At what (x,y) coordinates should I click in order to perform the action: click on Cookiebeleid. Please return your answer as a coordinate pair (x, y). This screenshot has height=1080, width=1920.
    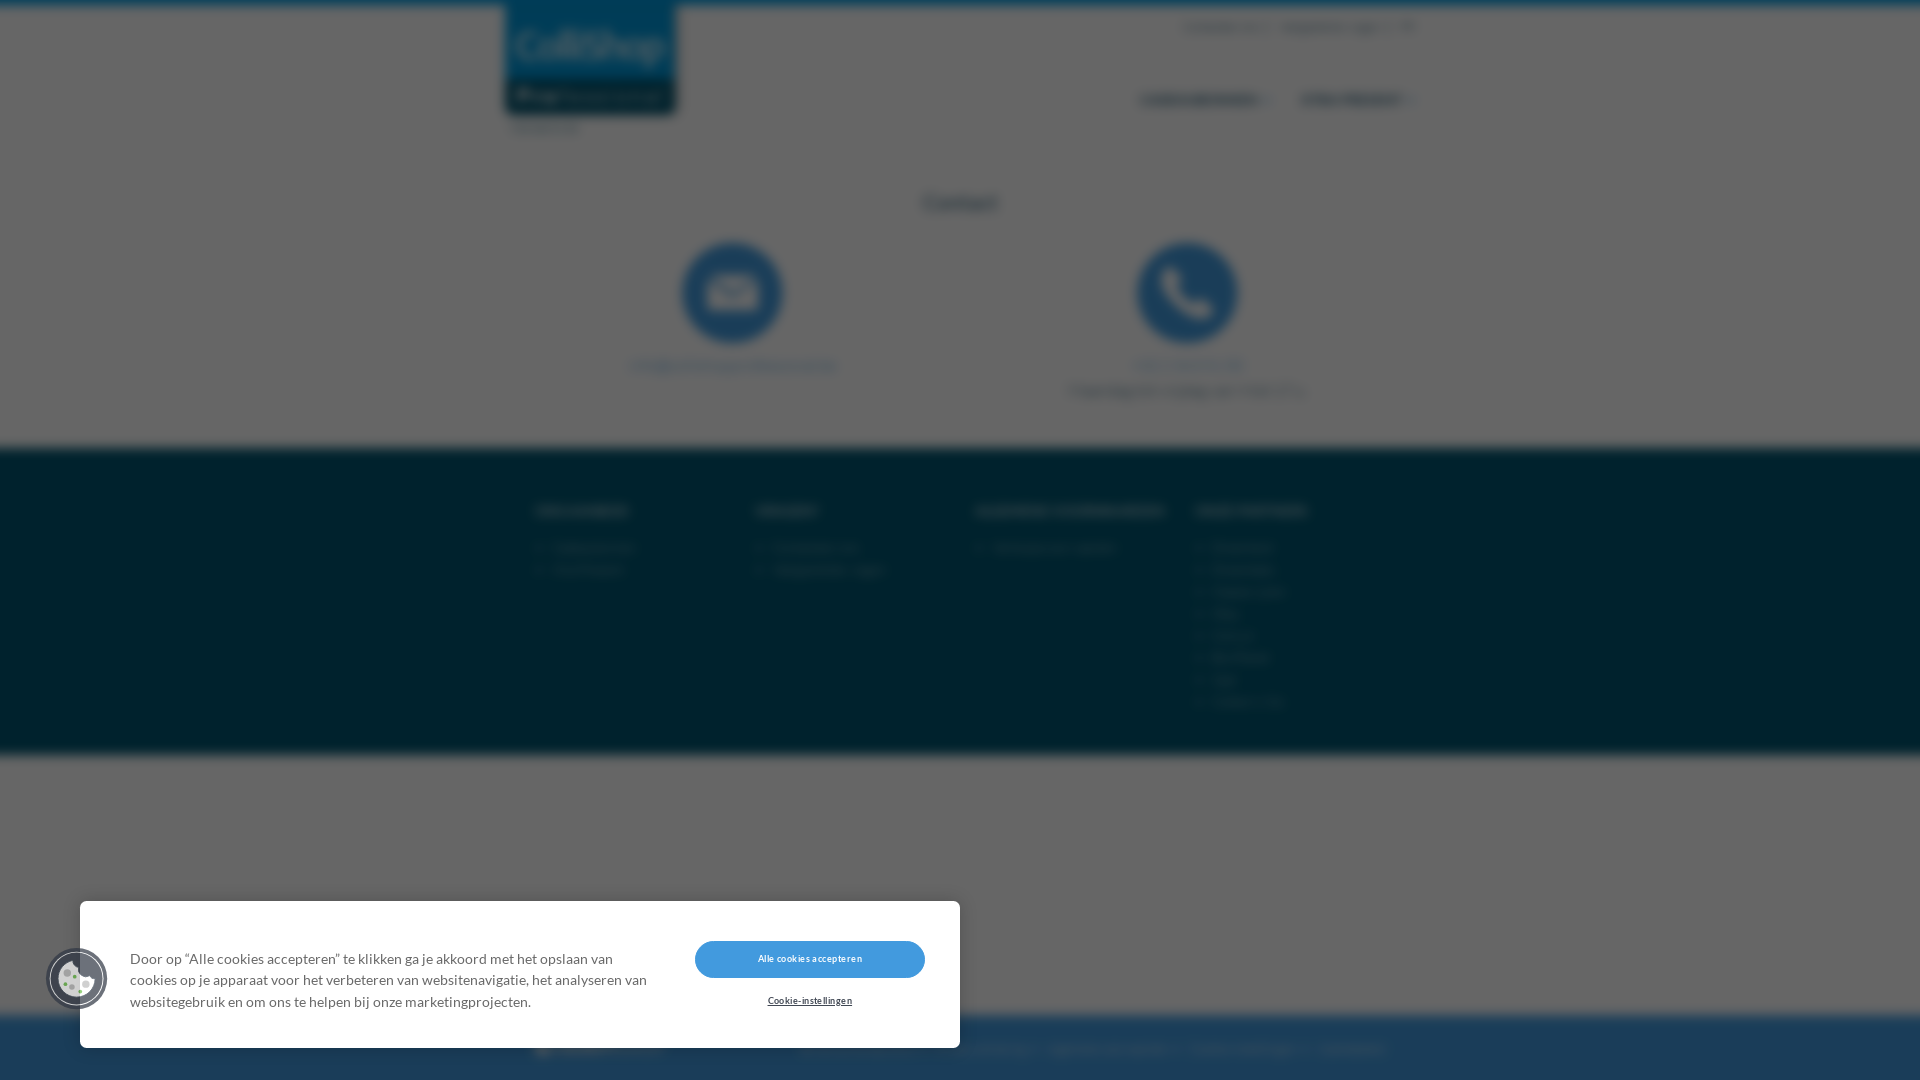
    Looking at the image, I should click on (1349, 1048).